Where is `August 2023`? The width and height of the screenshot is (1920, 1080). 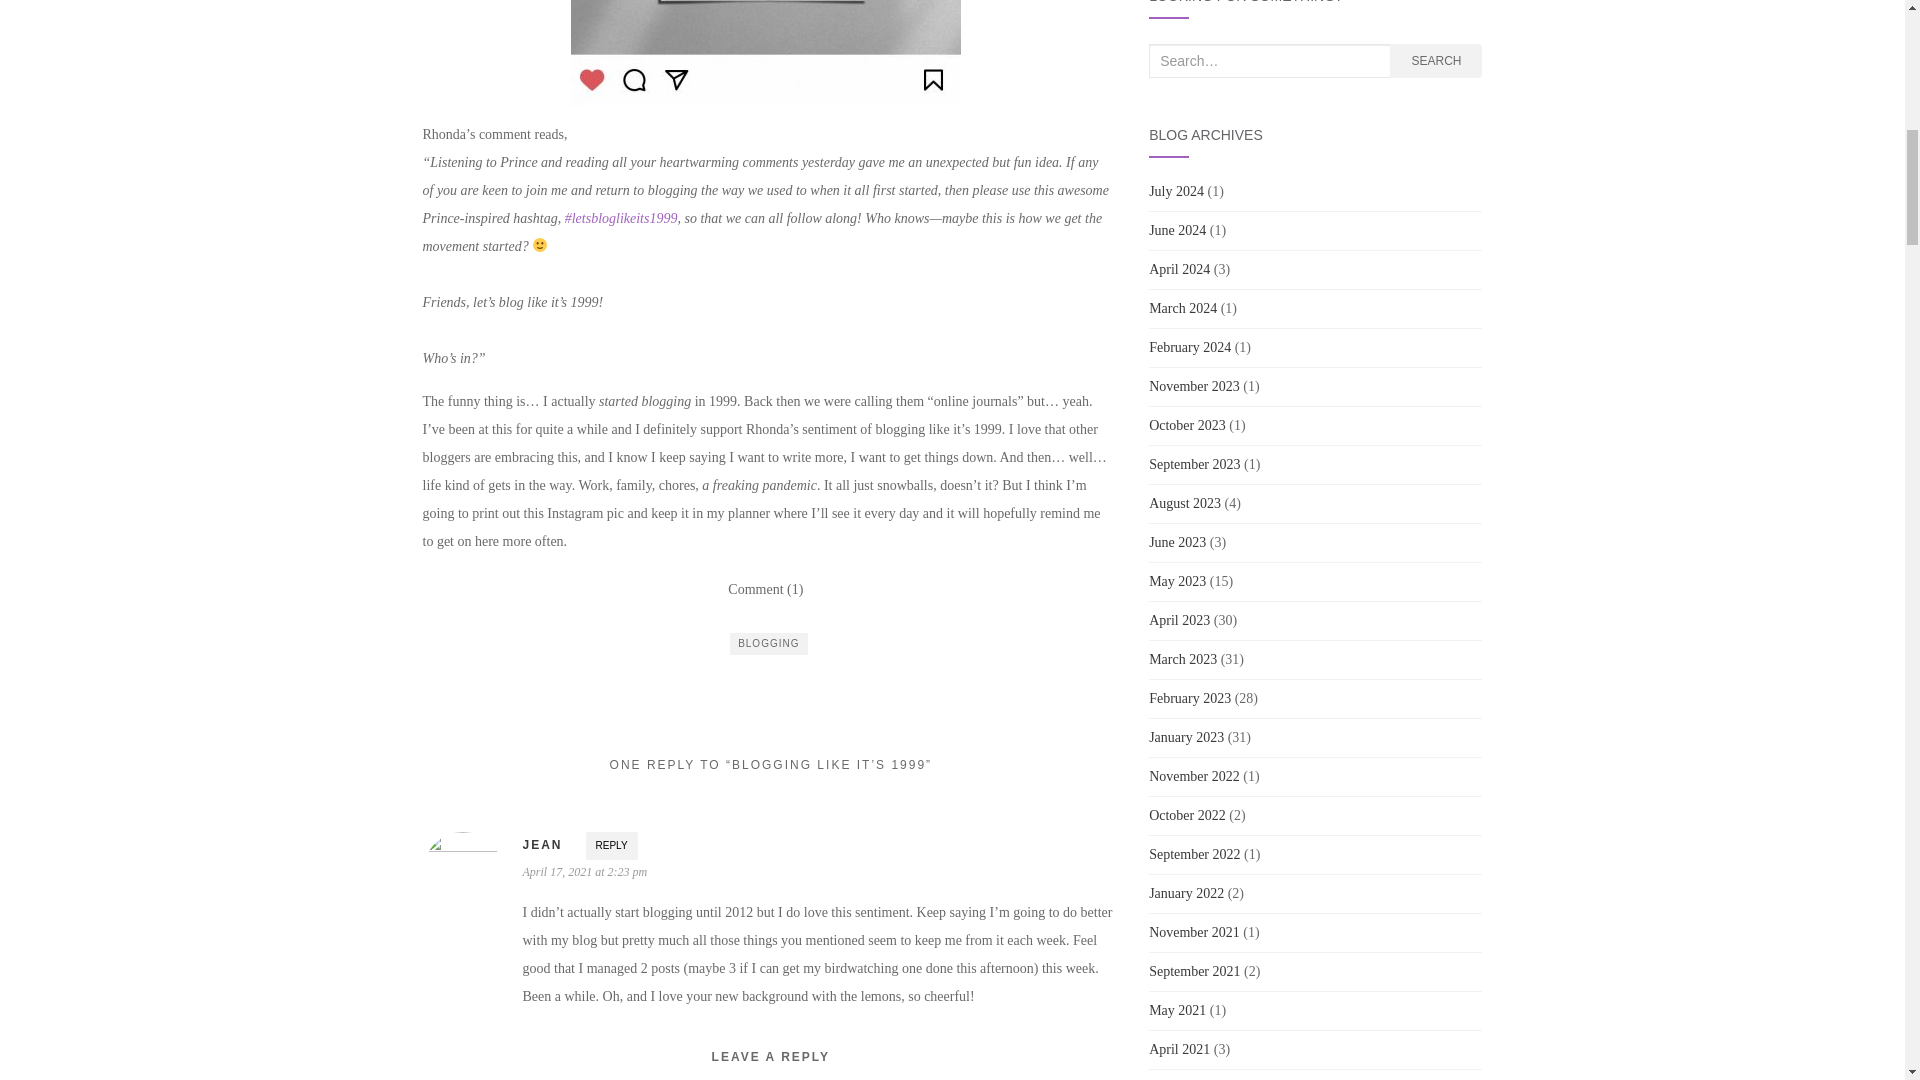
August 2023 is located at coordinates (1184, 502).